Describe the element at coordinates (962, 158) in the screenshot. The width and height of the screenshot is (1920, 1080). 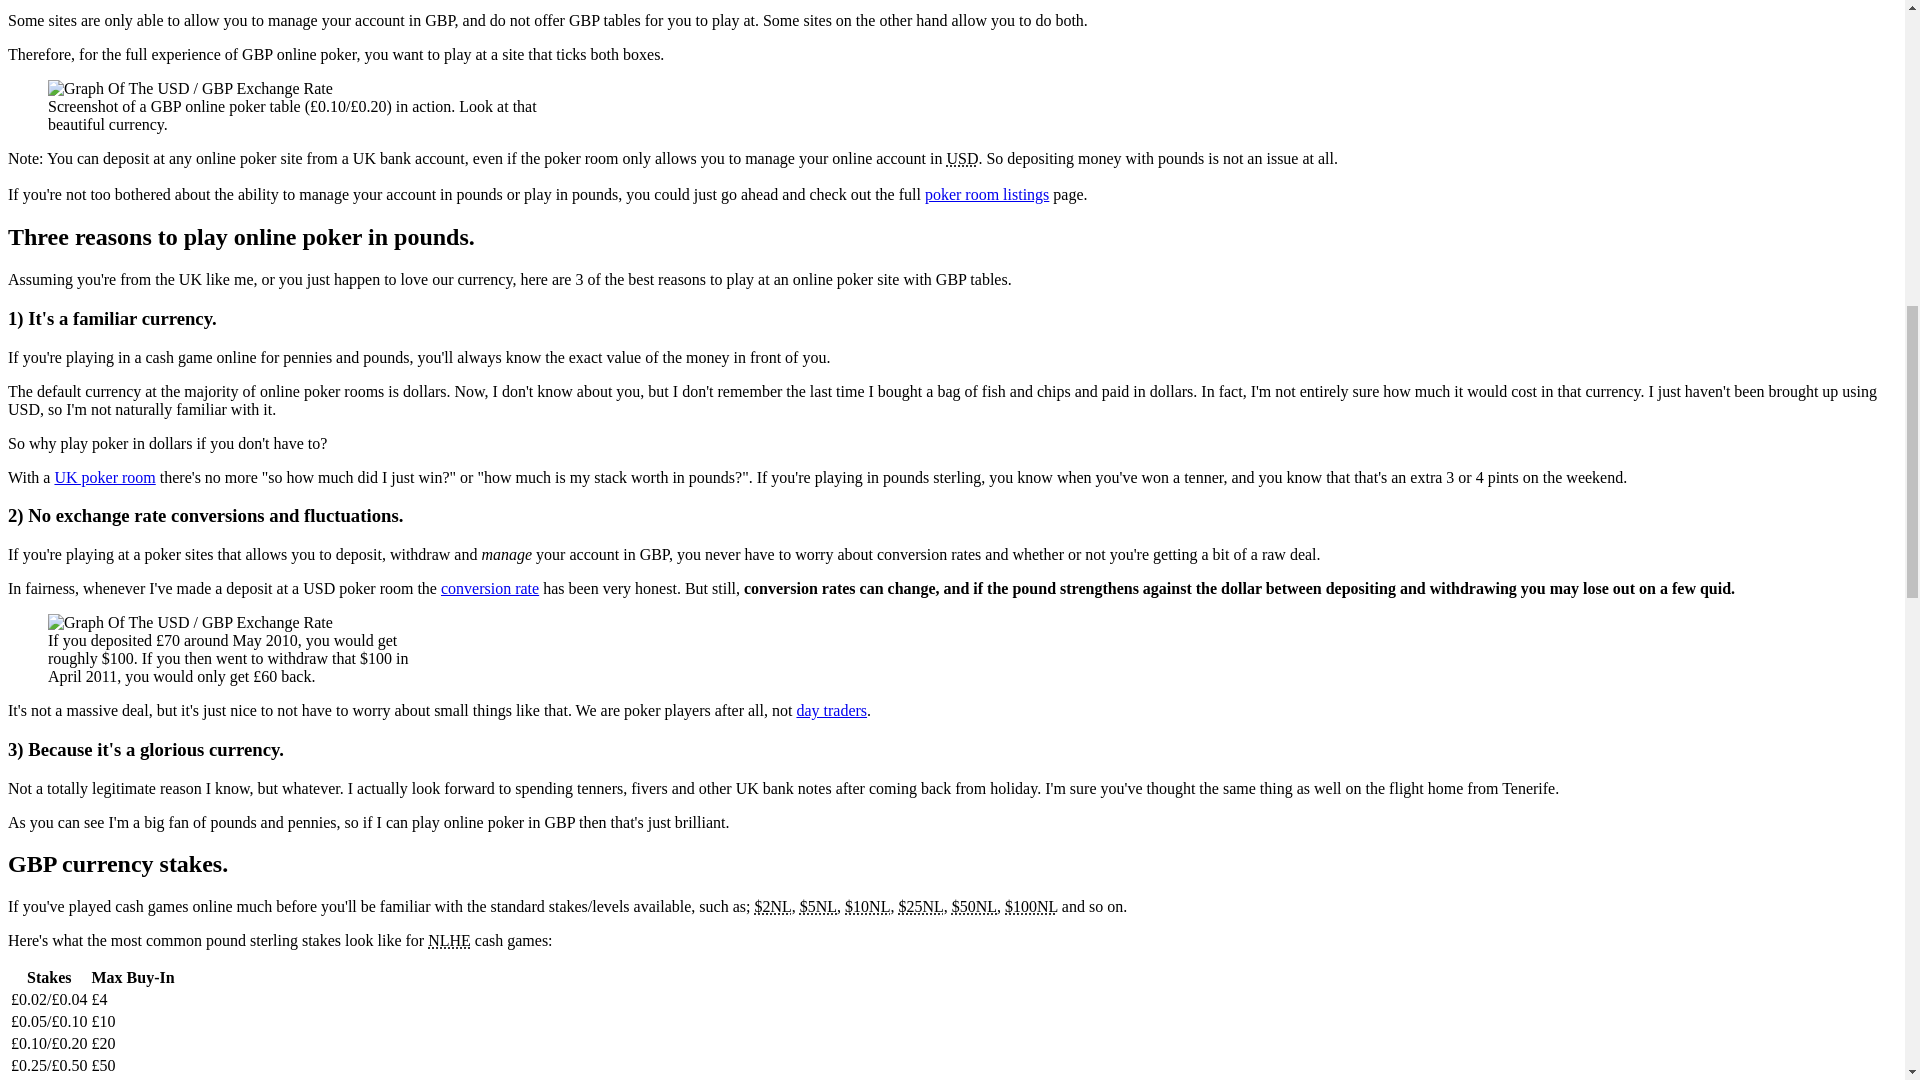
I see `US Dollars` at that location.